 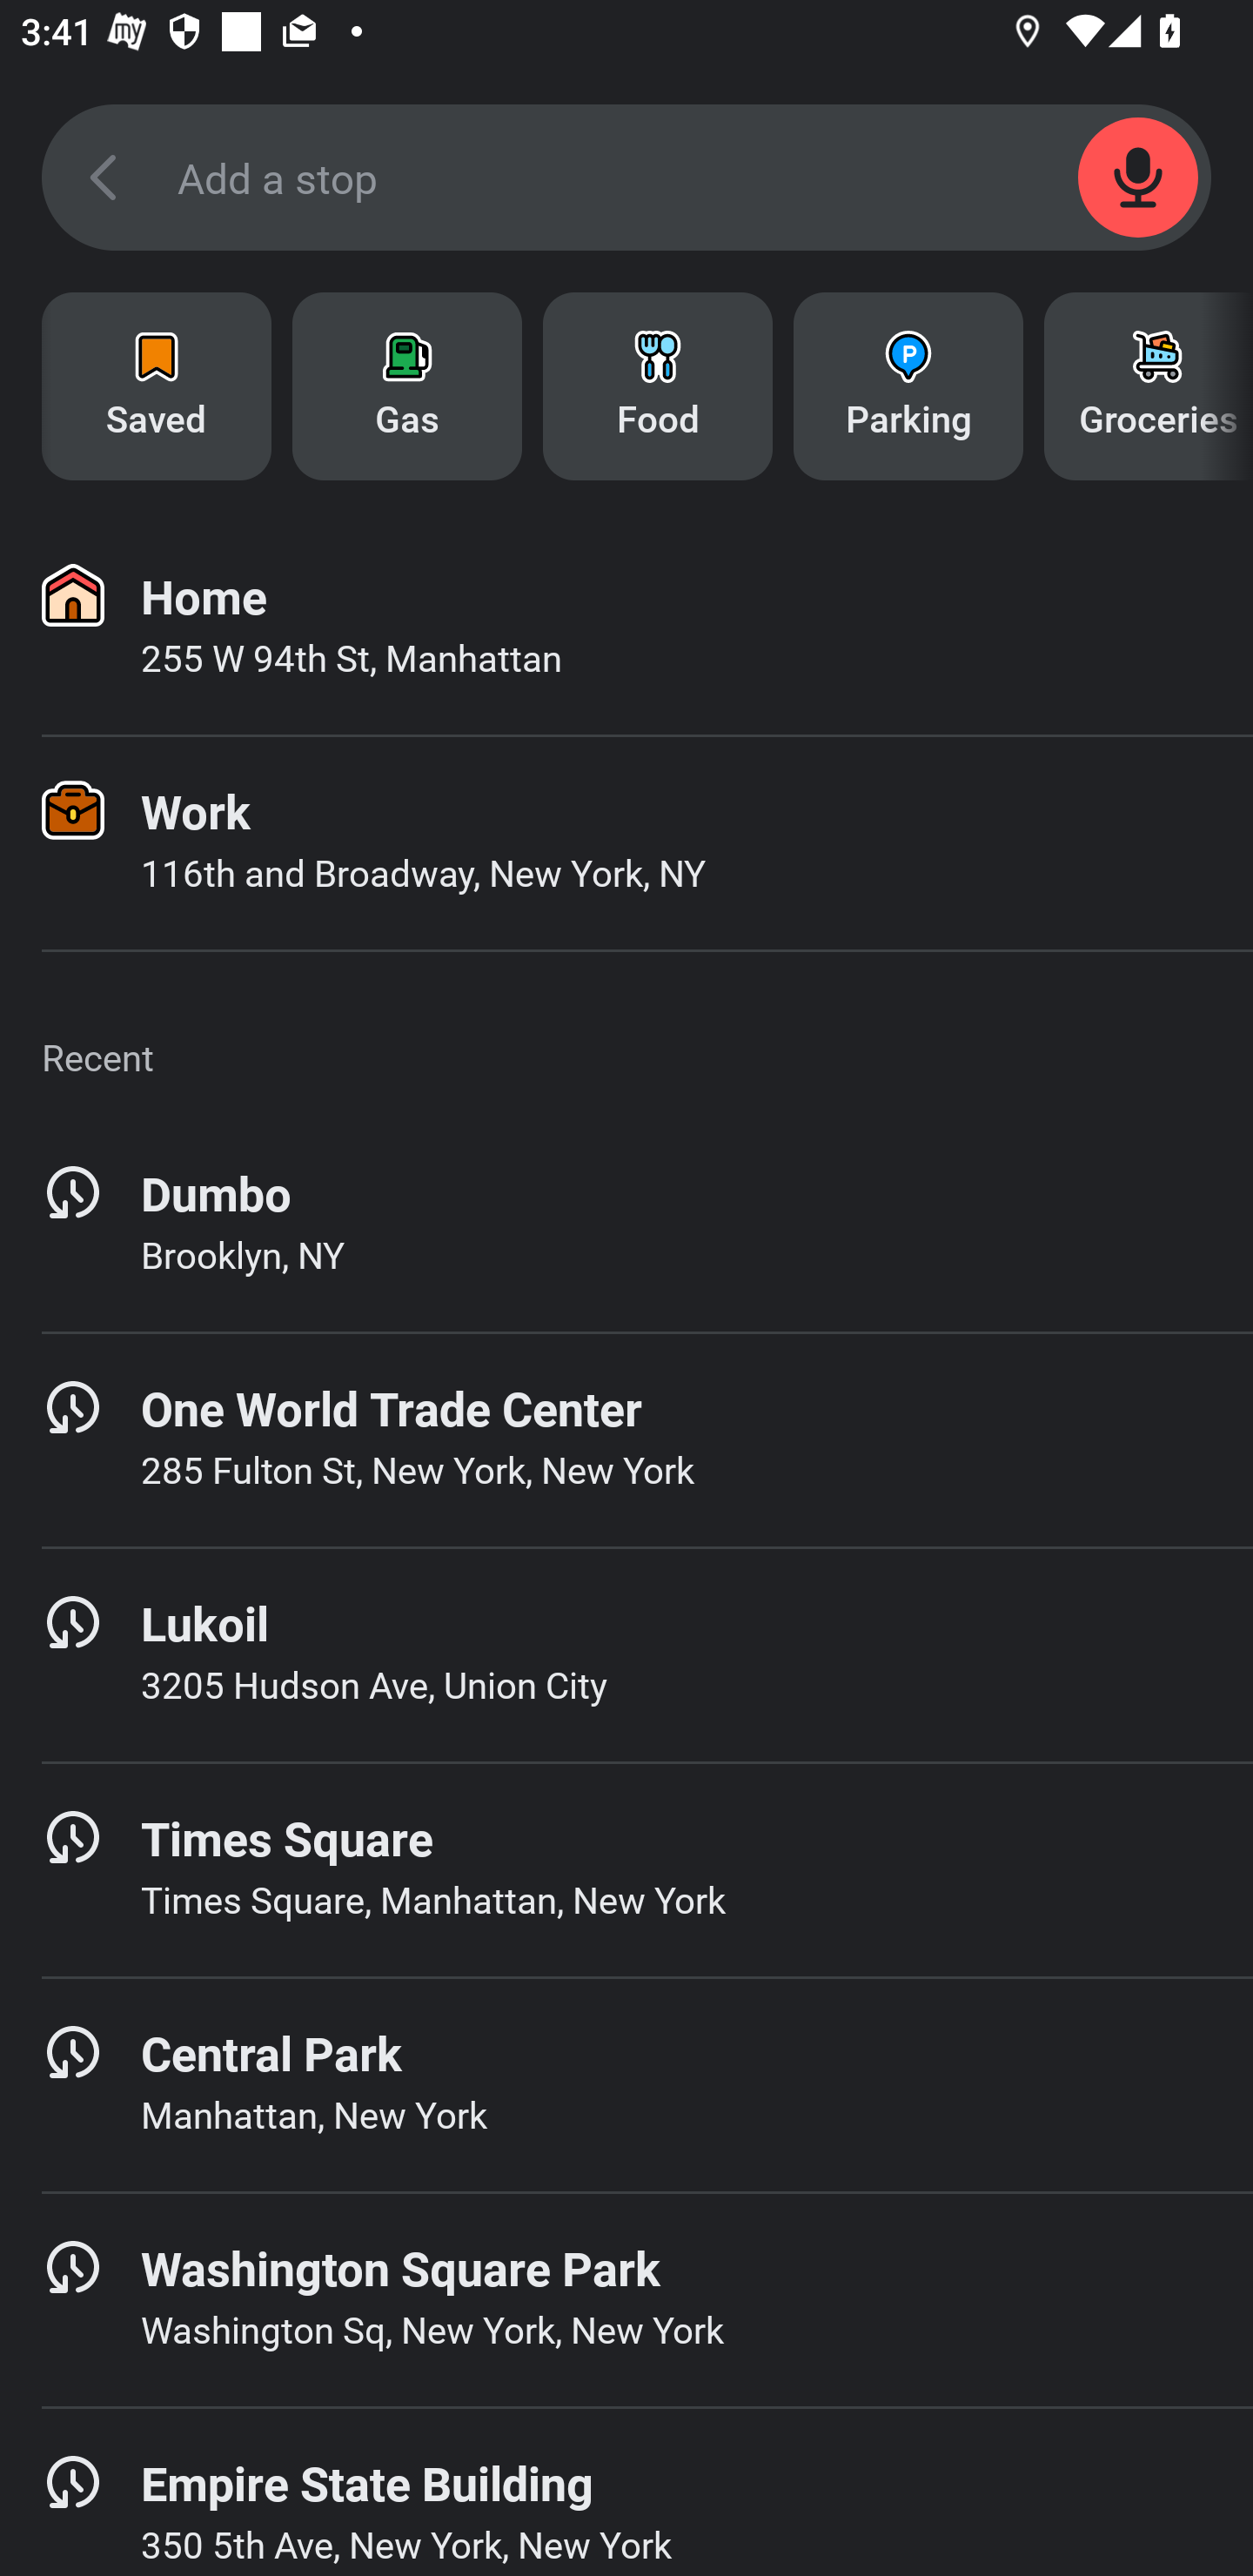 I want to click on Work 116th and Broadway, New York, NY, so click(x=626, y=843).